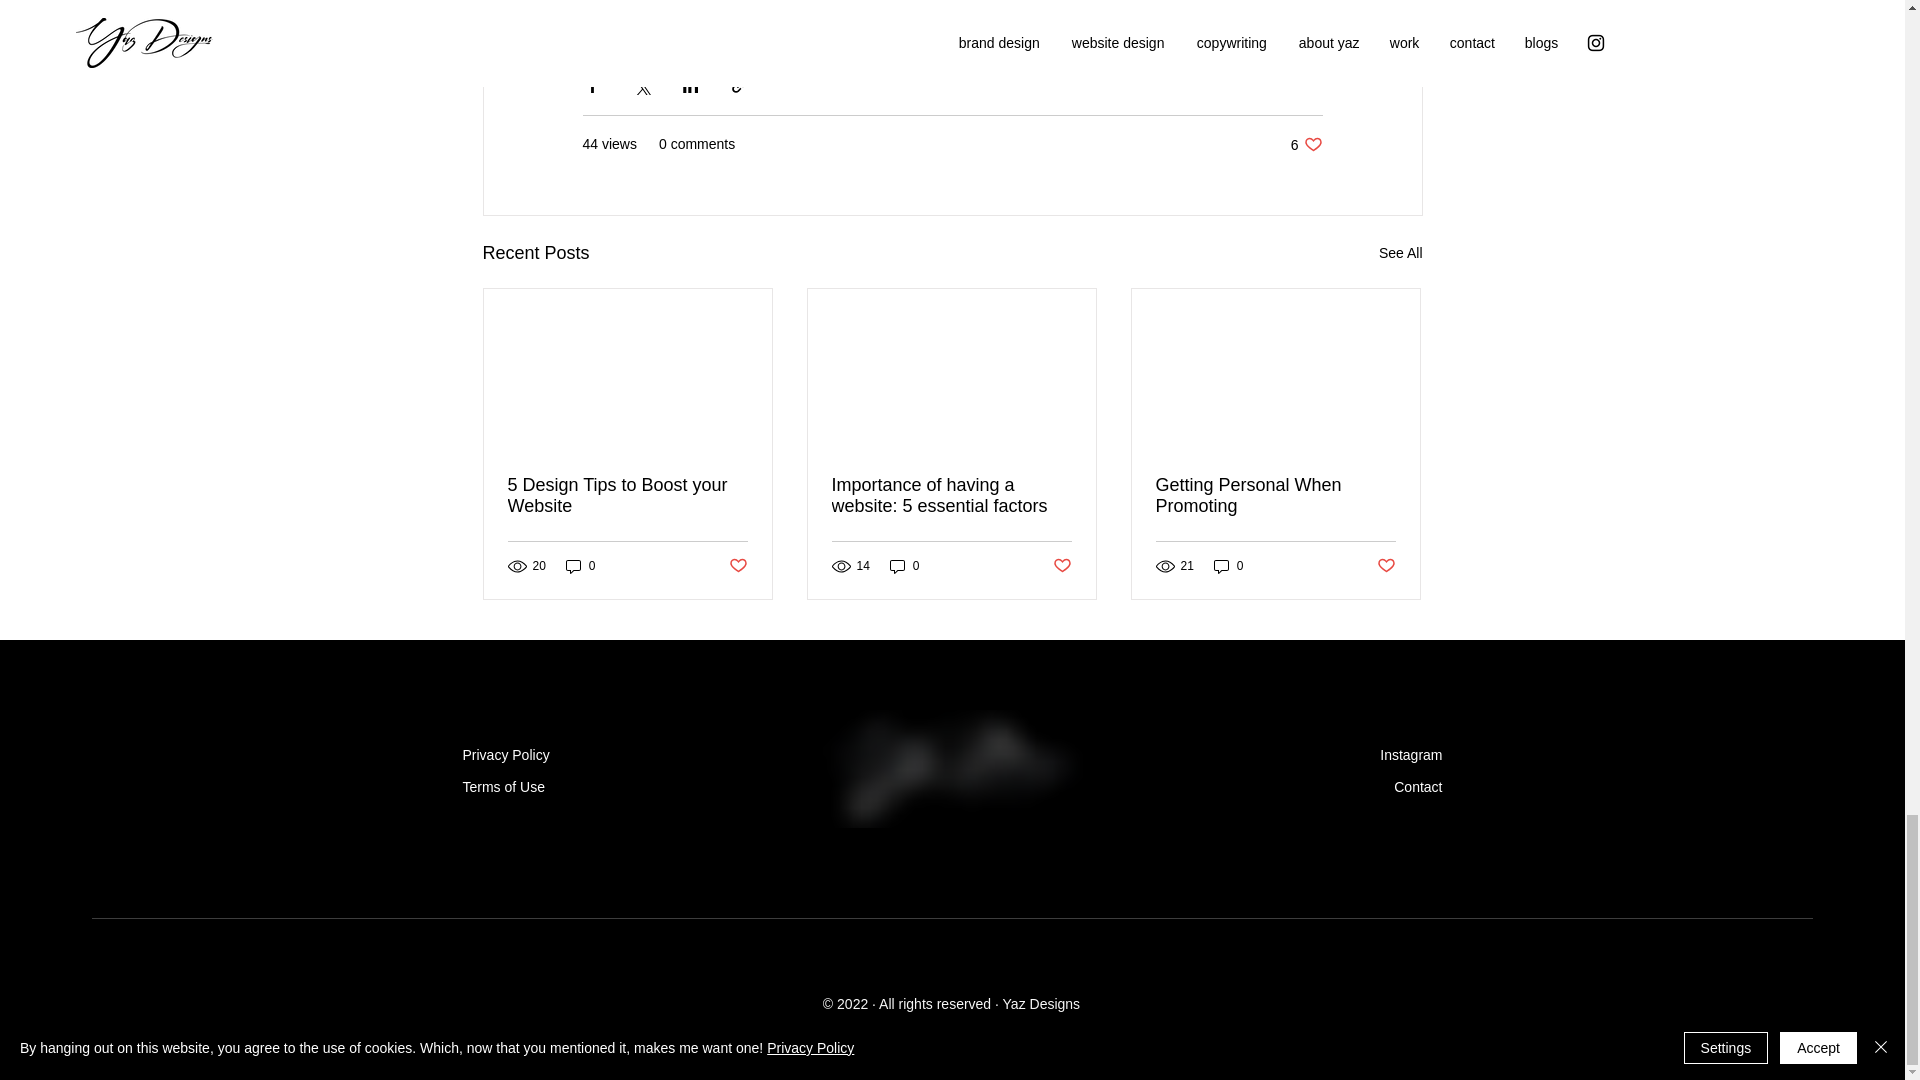  Describe the element at coordinates (1062, 566) in the screenshot. I see `Post not marked as liked` at that location.